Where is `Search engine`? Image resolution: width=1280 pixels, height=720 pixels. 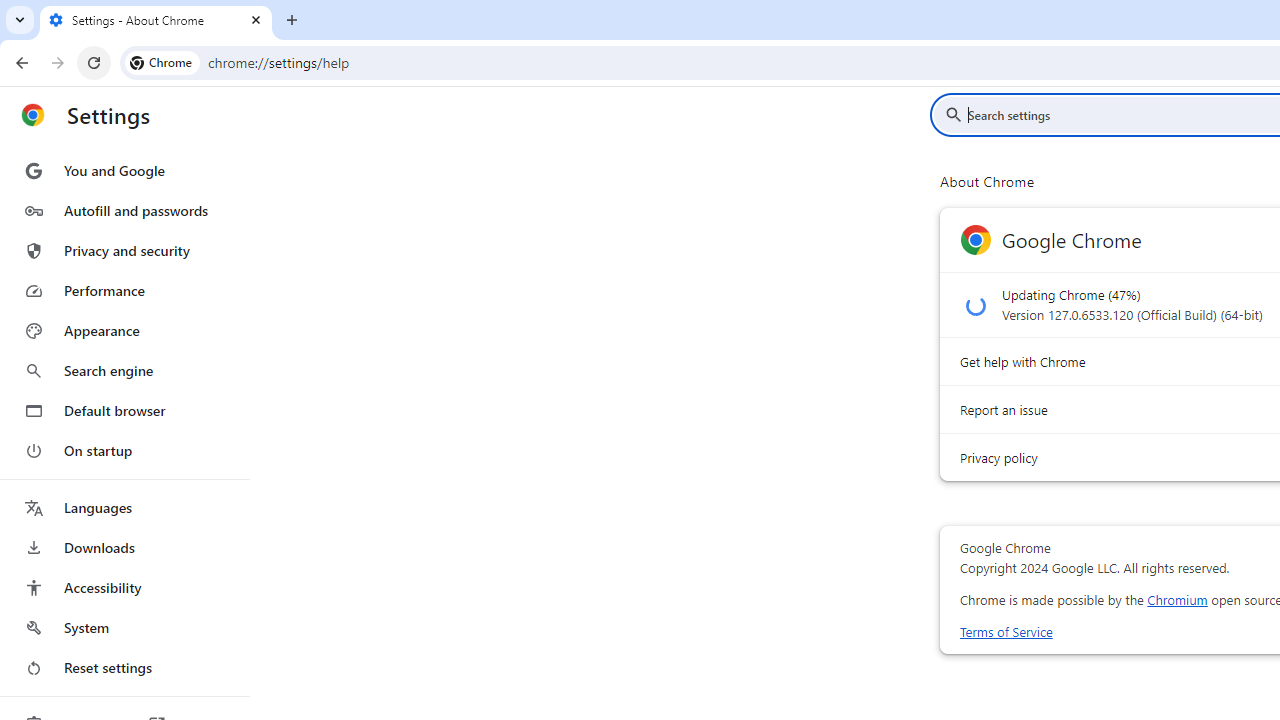 Search engine is located at coordinates (124, 370).